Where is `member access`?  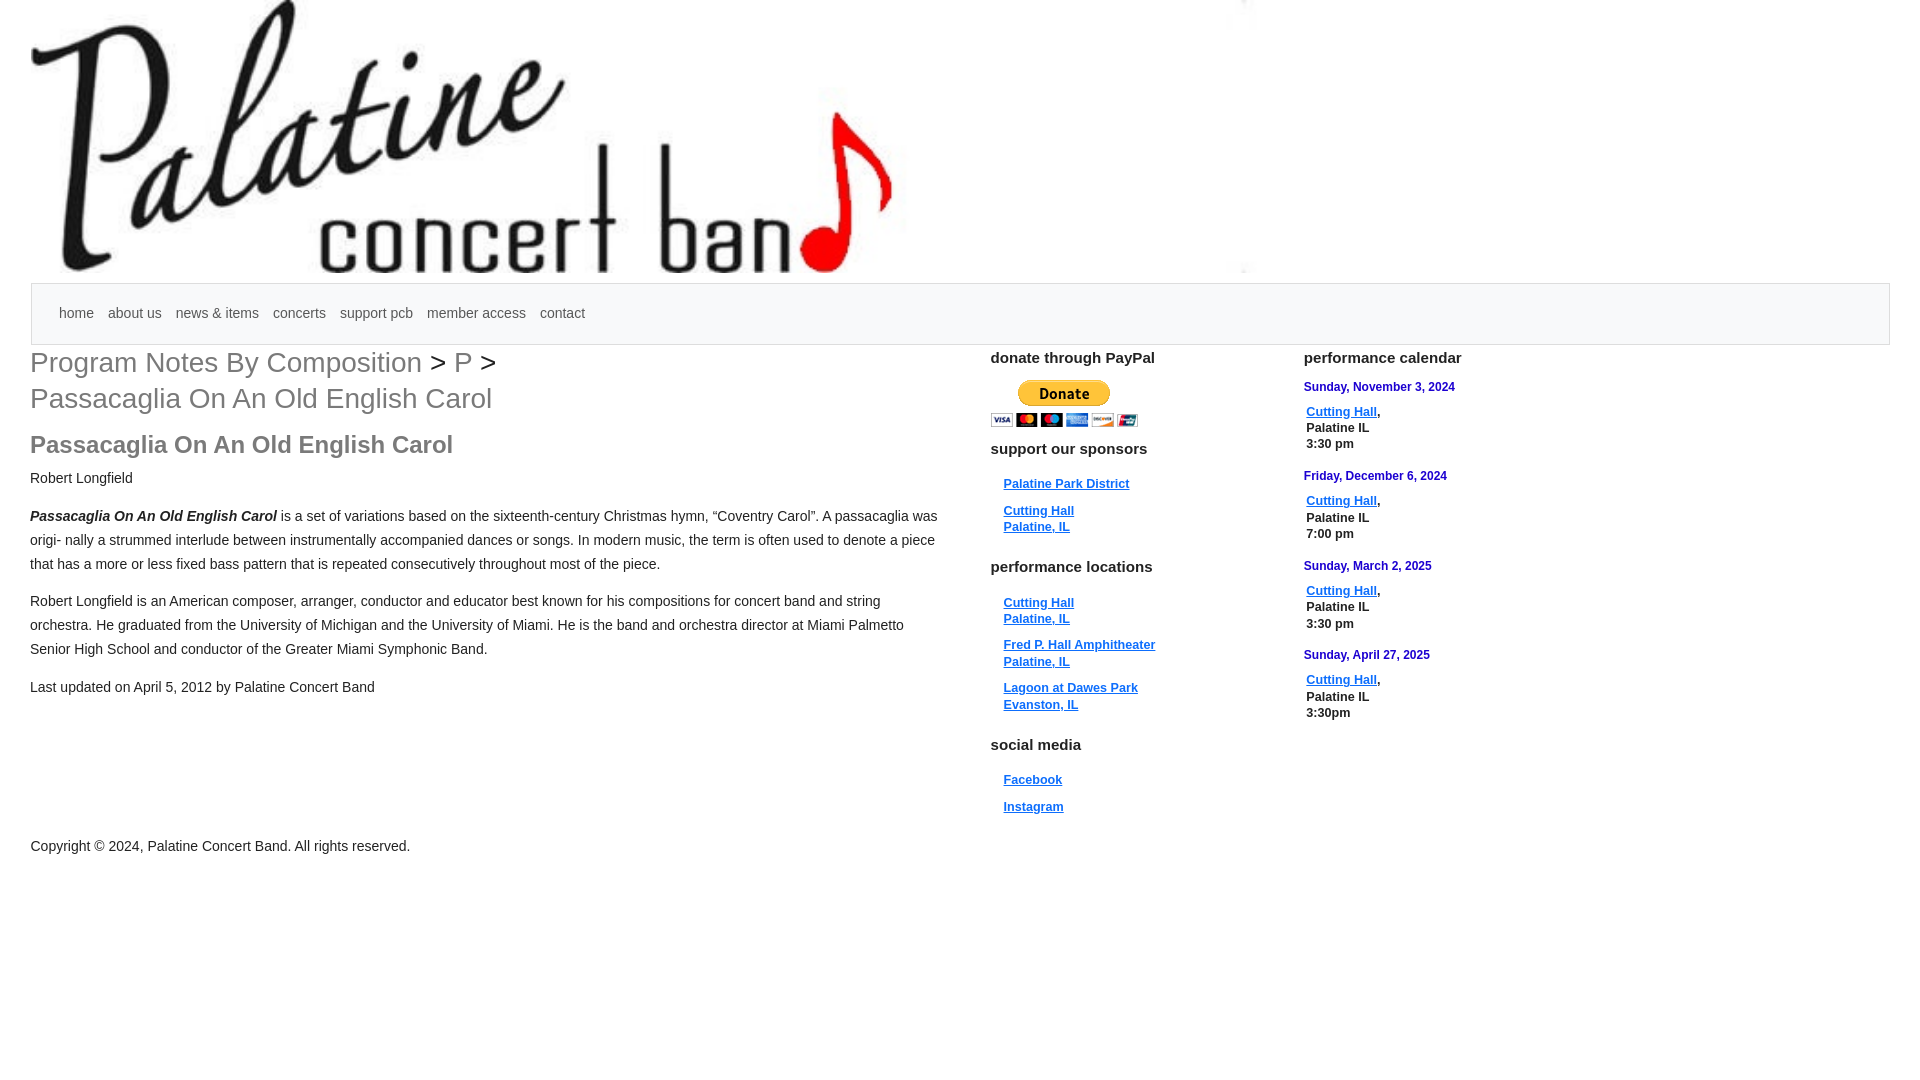 member access is located at coordinates (476, 312).